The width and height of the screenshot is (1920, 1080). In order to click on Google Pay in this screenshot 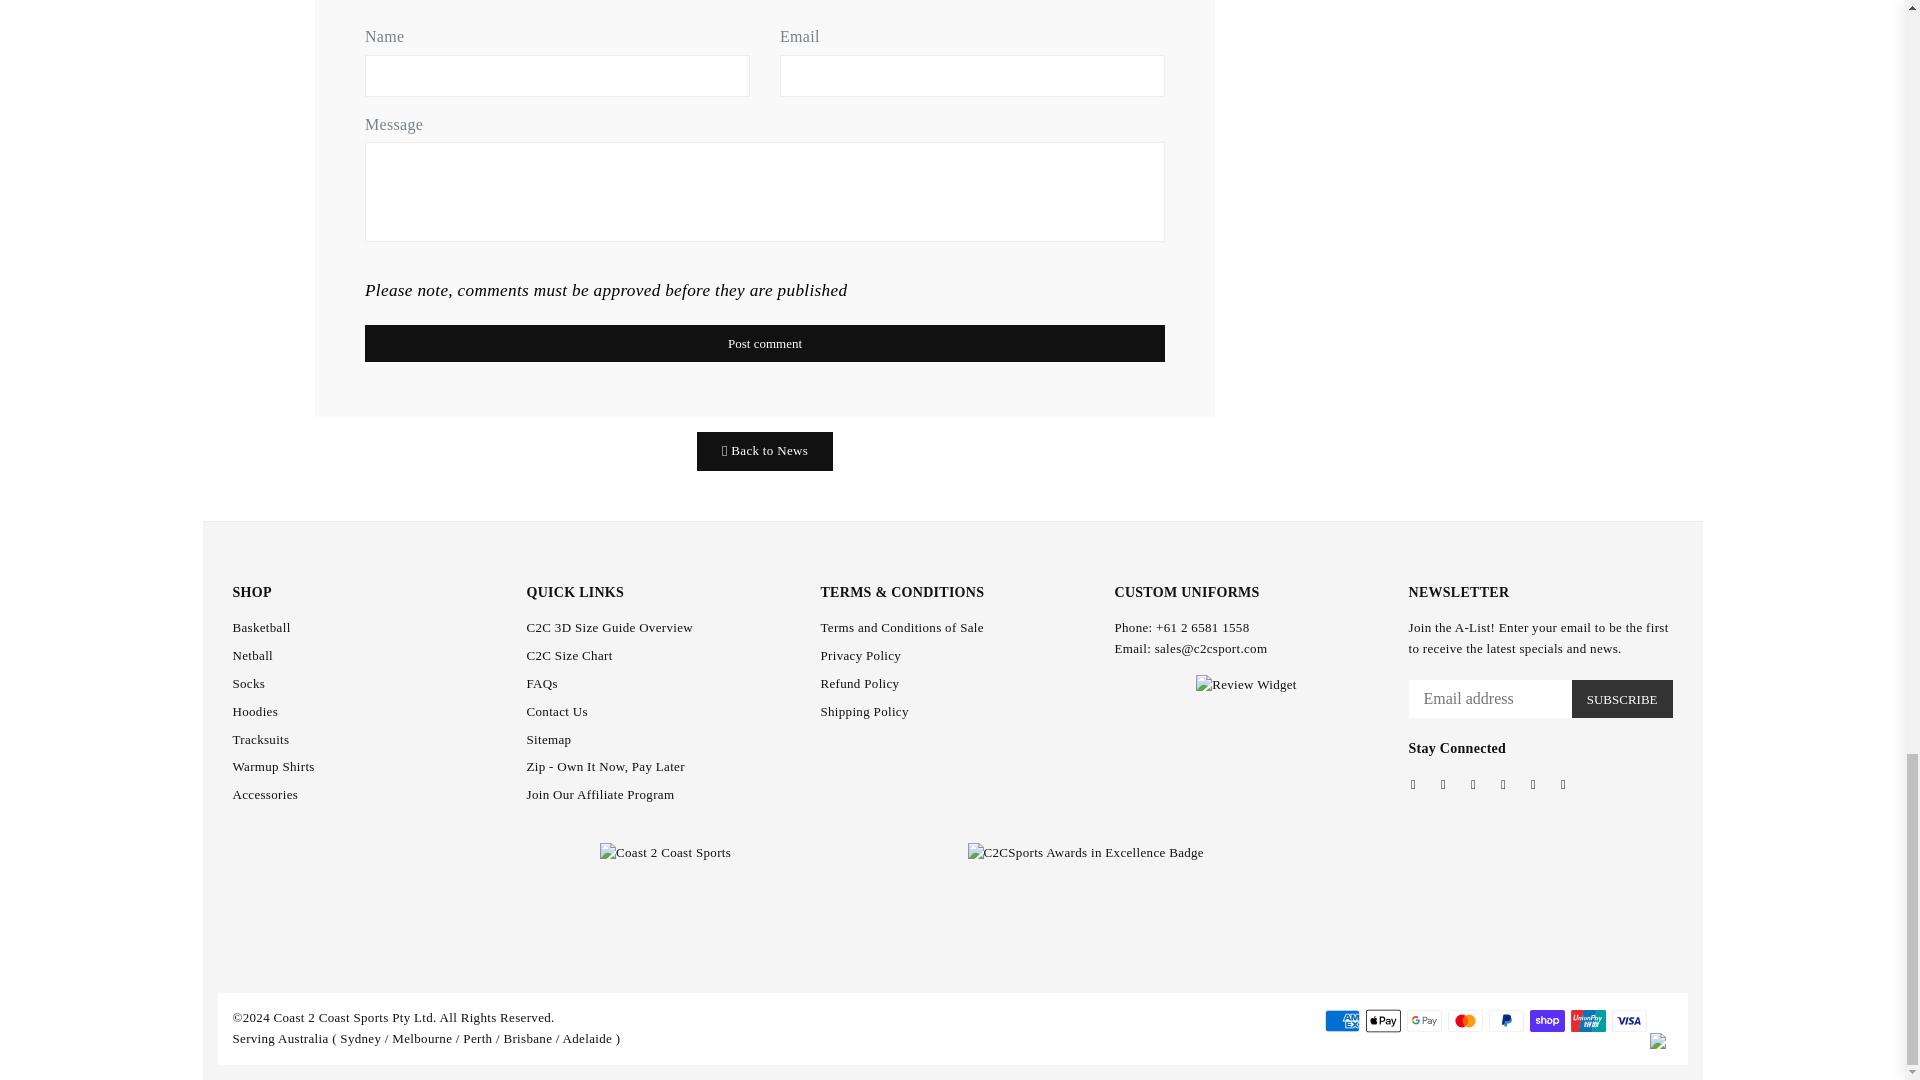, I will do `click(1424, 1020)`.